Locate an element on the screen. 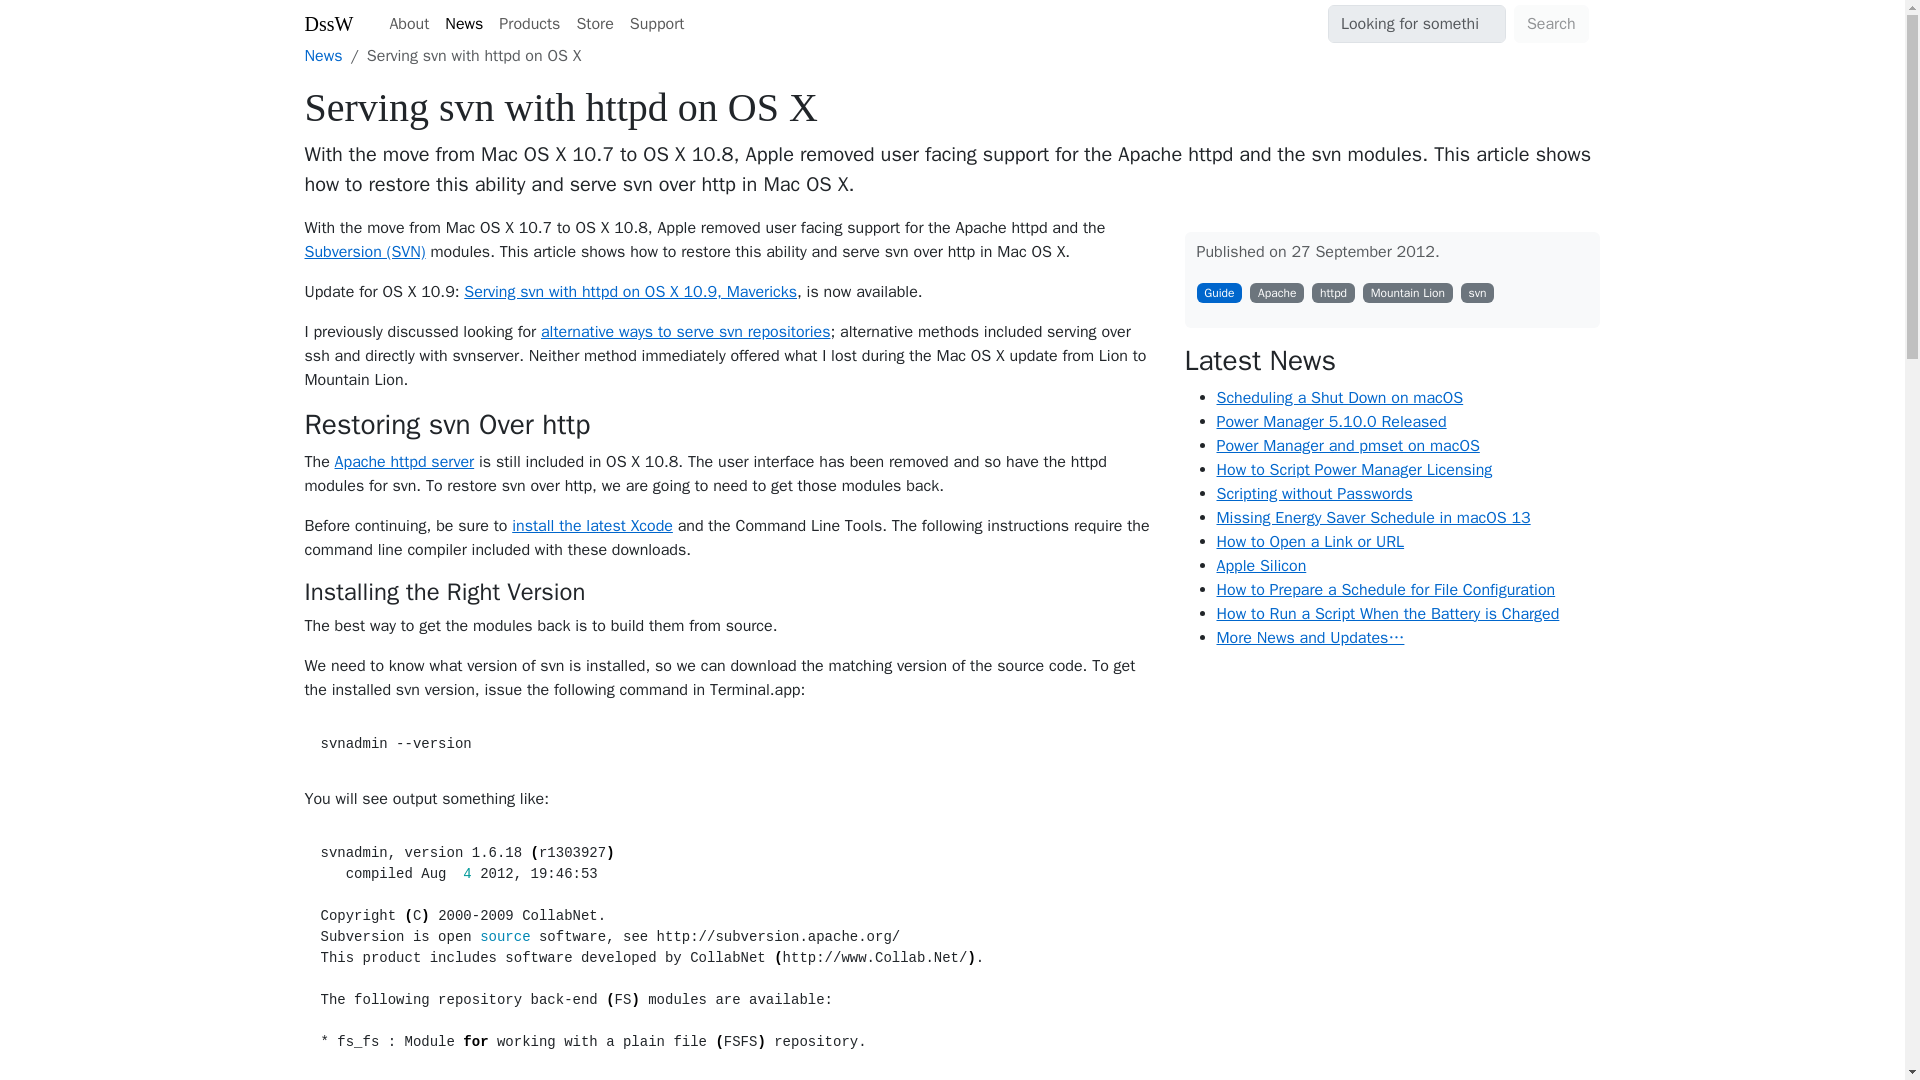 This screenshot has width=1920, height=1080. News is located at coordinates (322, 56).